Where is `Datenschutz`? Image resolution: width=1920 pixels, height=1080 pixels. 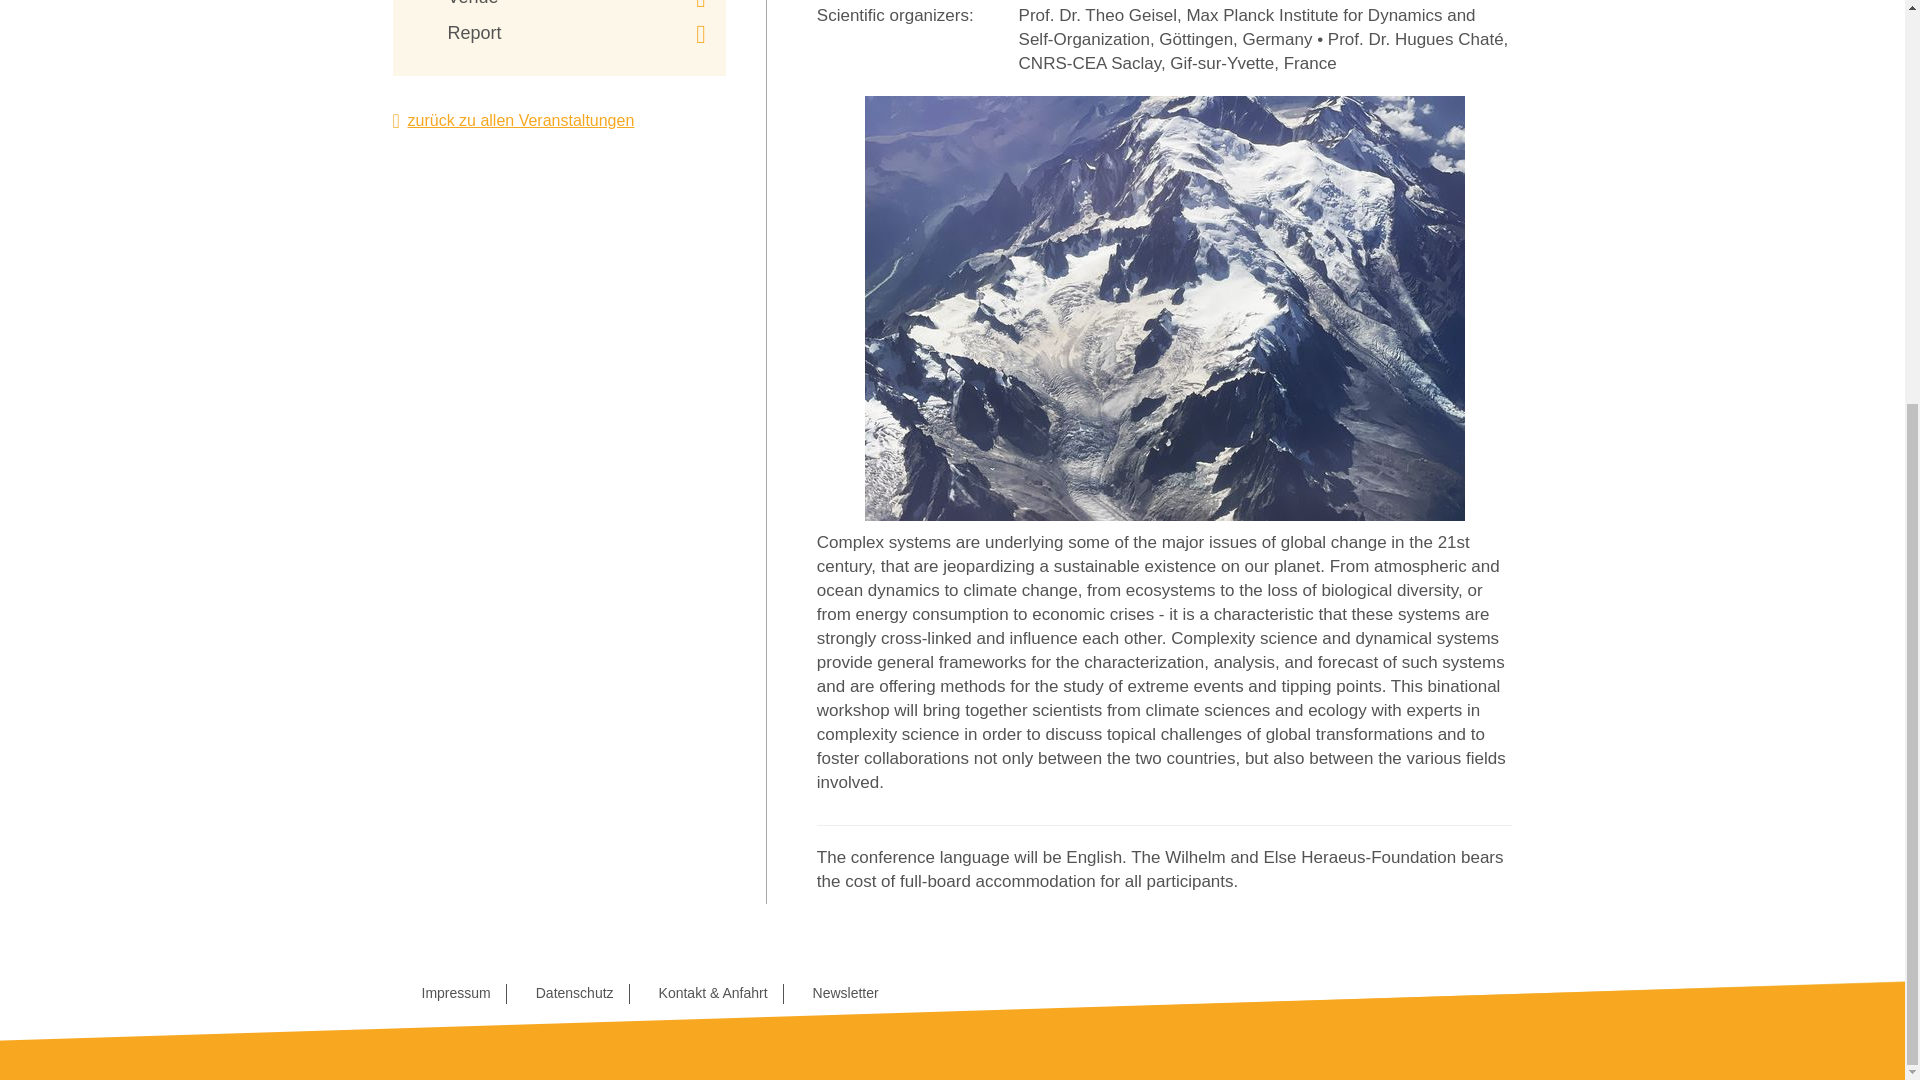
Datenschutz is located at coordinates (574, 992).